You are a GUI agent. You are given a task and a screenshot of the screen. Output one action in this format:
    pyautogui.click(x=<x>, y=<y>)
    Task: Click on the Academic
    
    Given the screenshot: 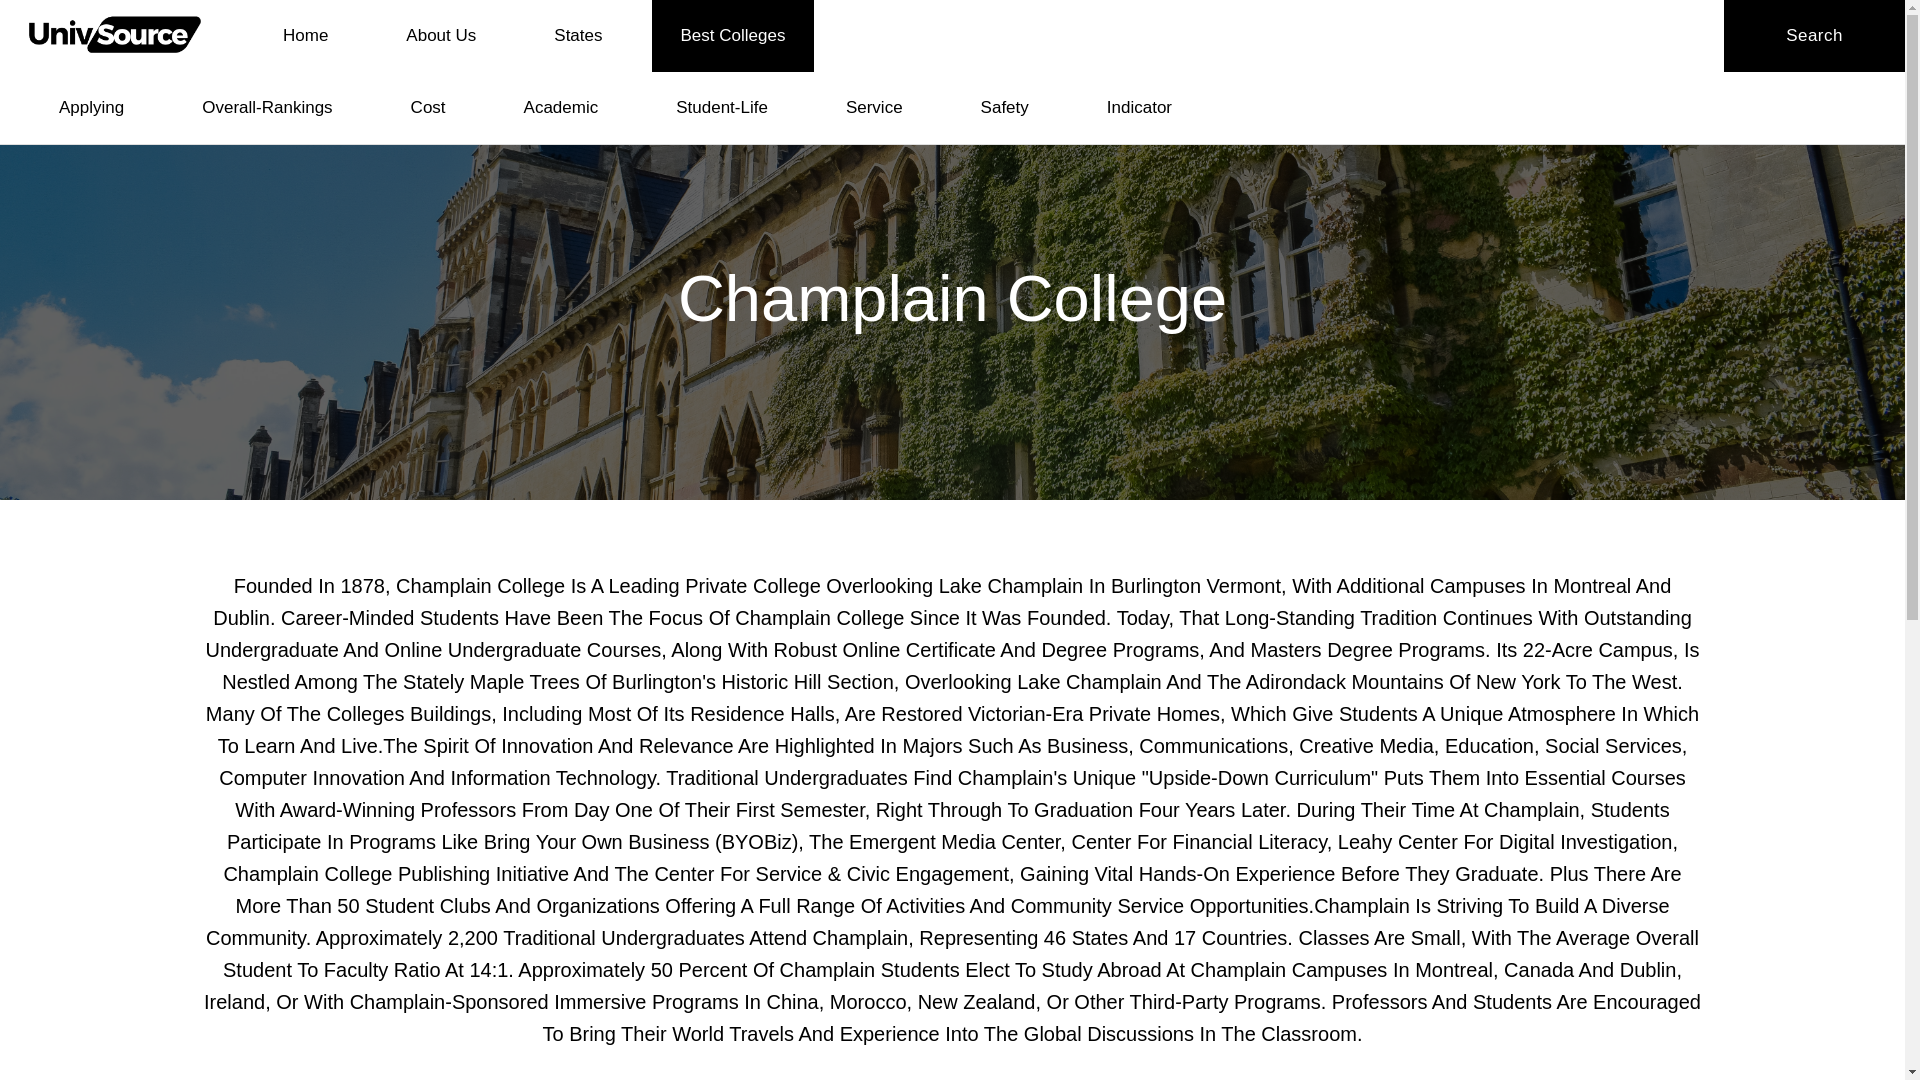 What is the action you would take?
    pyautogui.click(x=561, y=108)
    